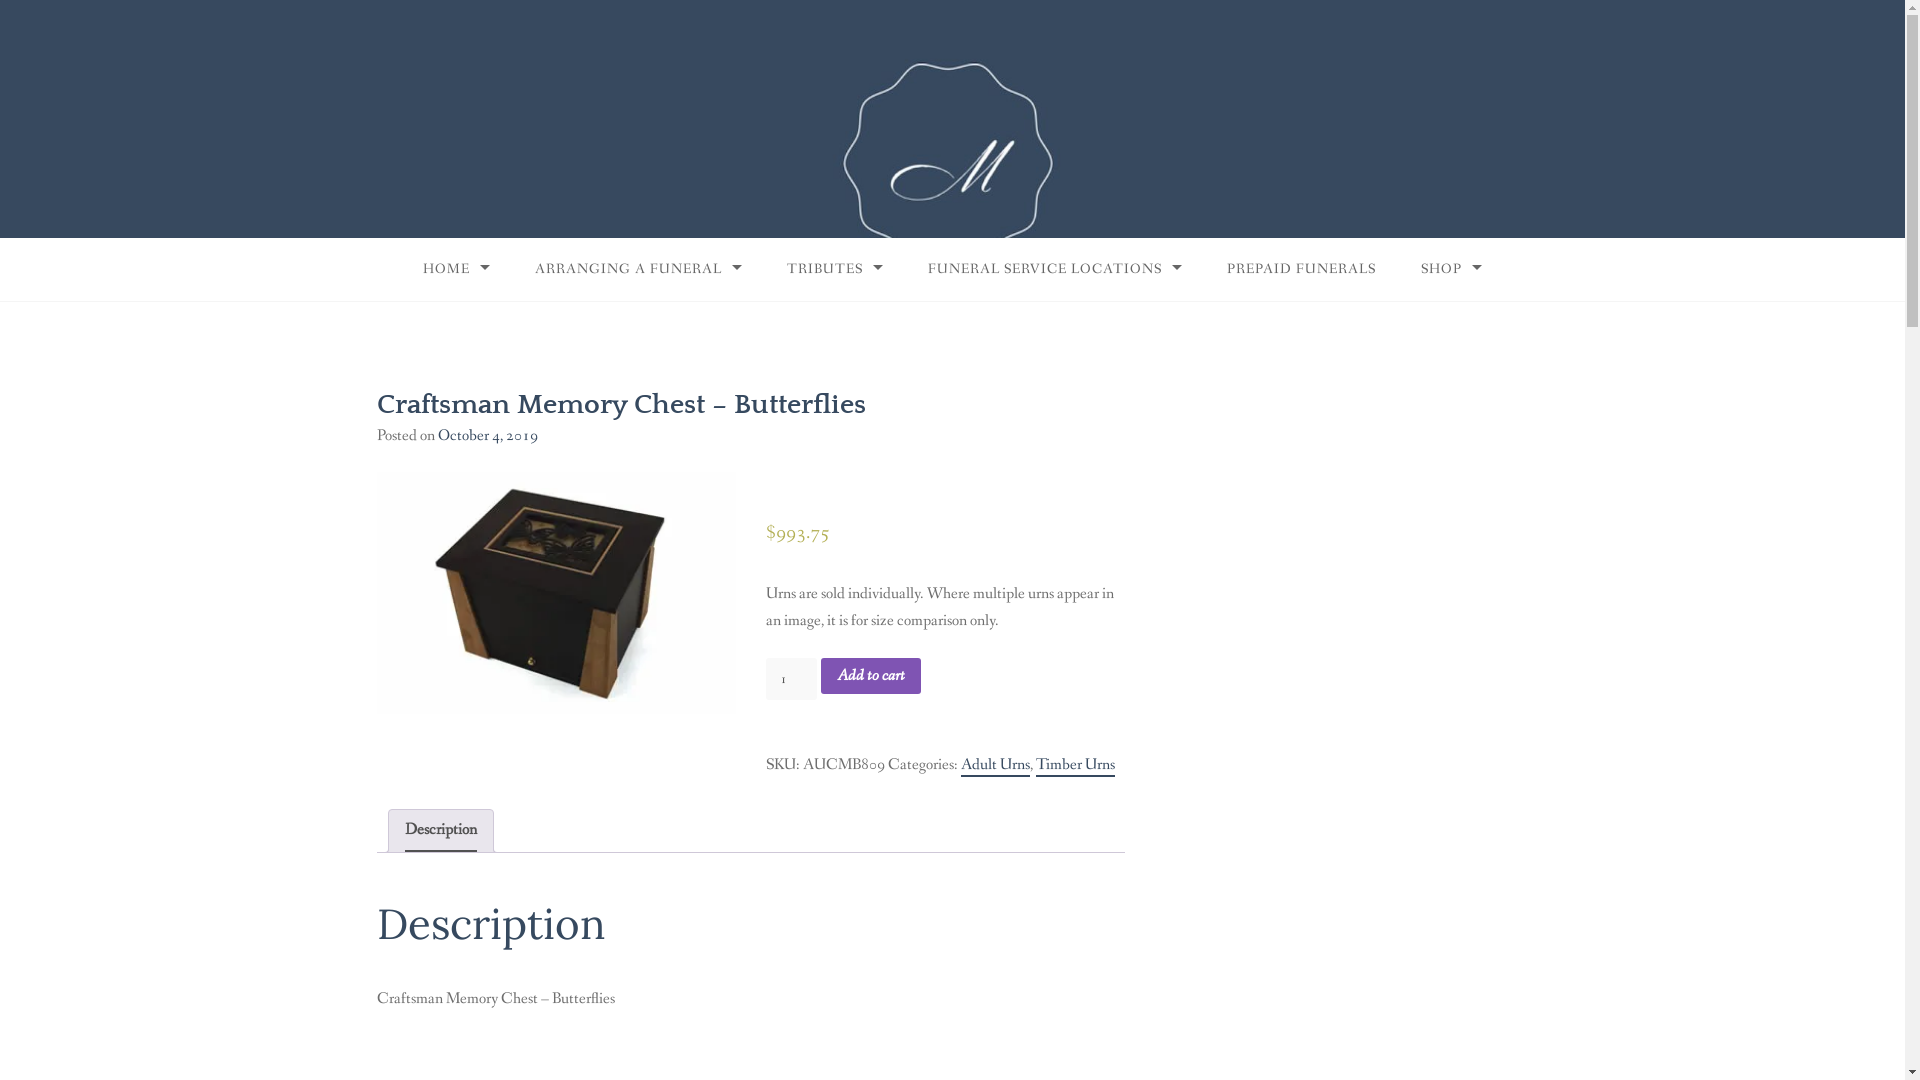  I want to click on October 4, 2019, so click(488, 436).